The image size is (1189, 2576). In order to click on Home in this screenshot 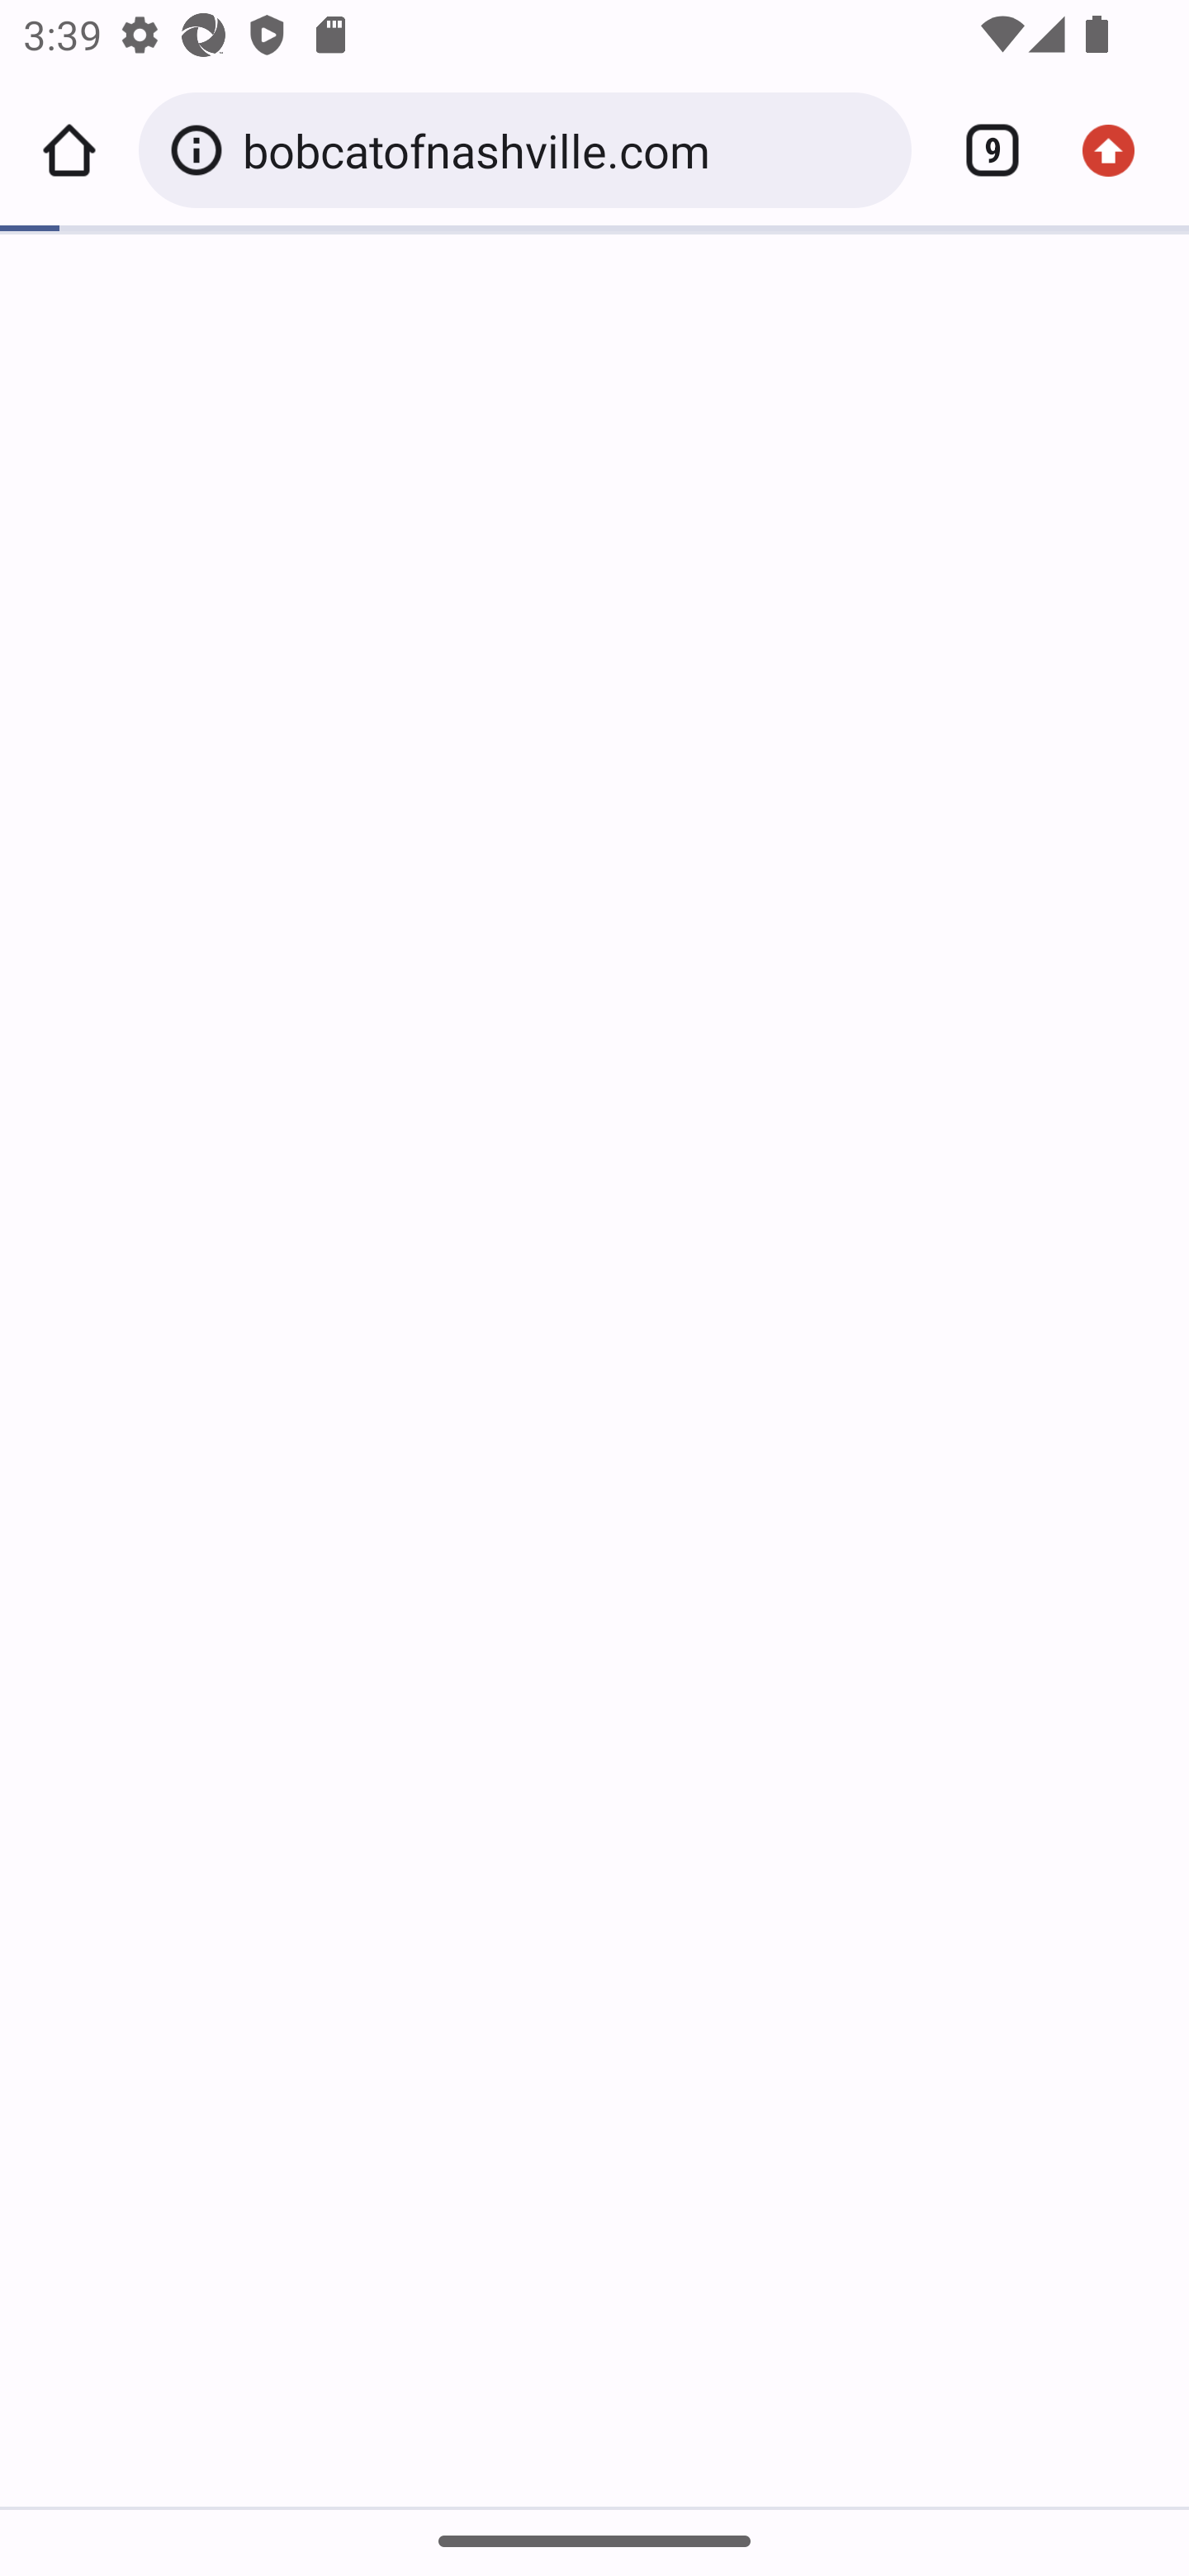, I will do `click(69, 150)`.